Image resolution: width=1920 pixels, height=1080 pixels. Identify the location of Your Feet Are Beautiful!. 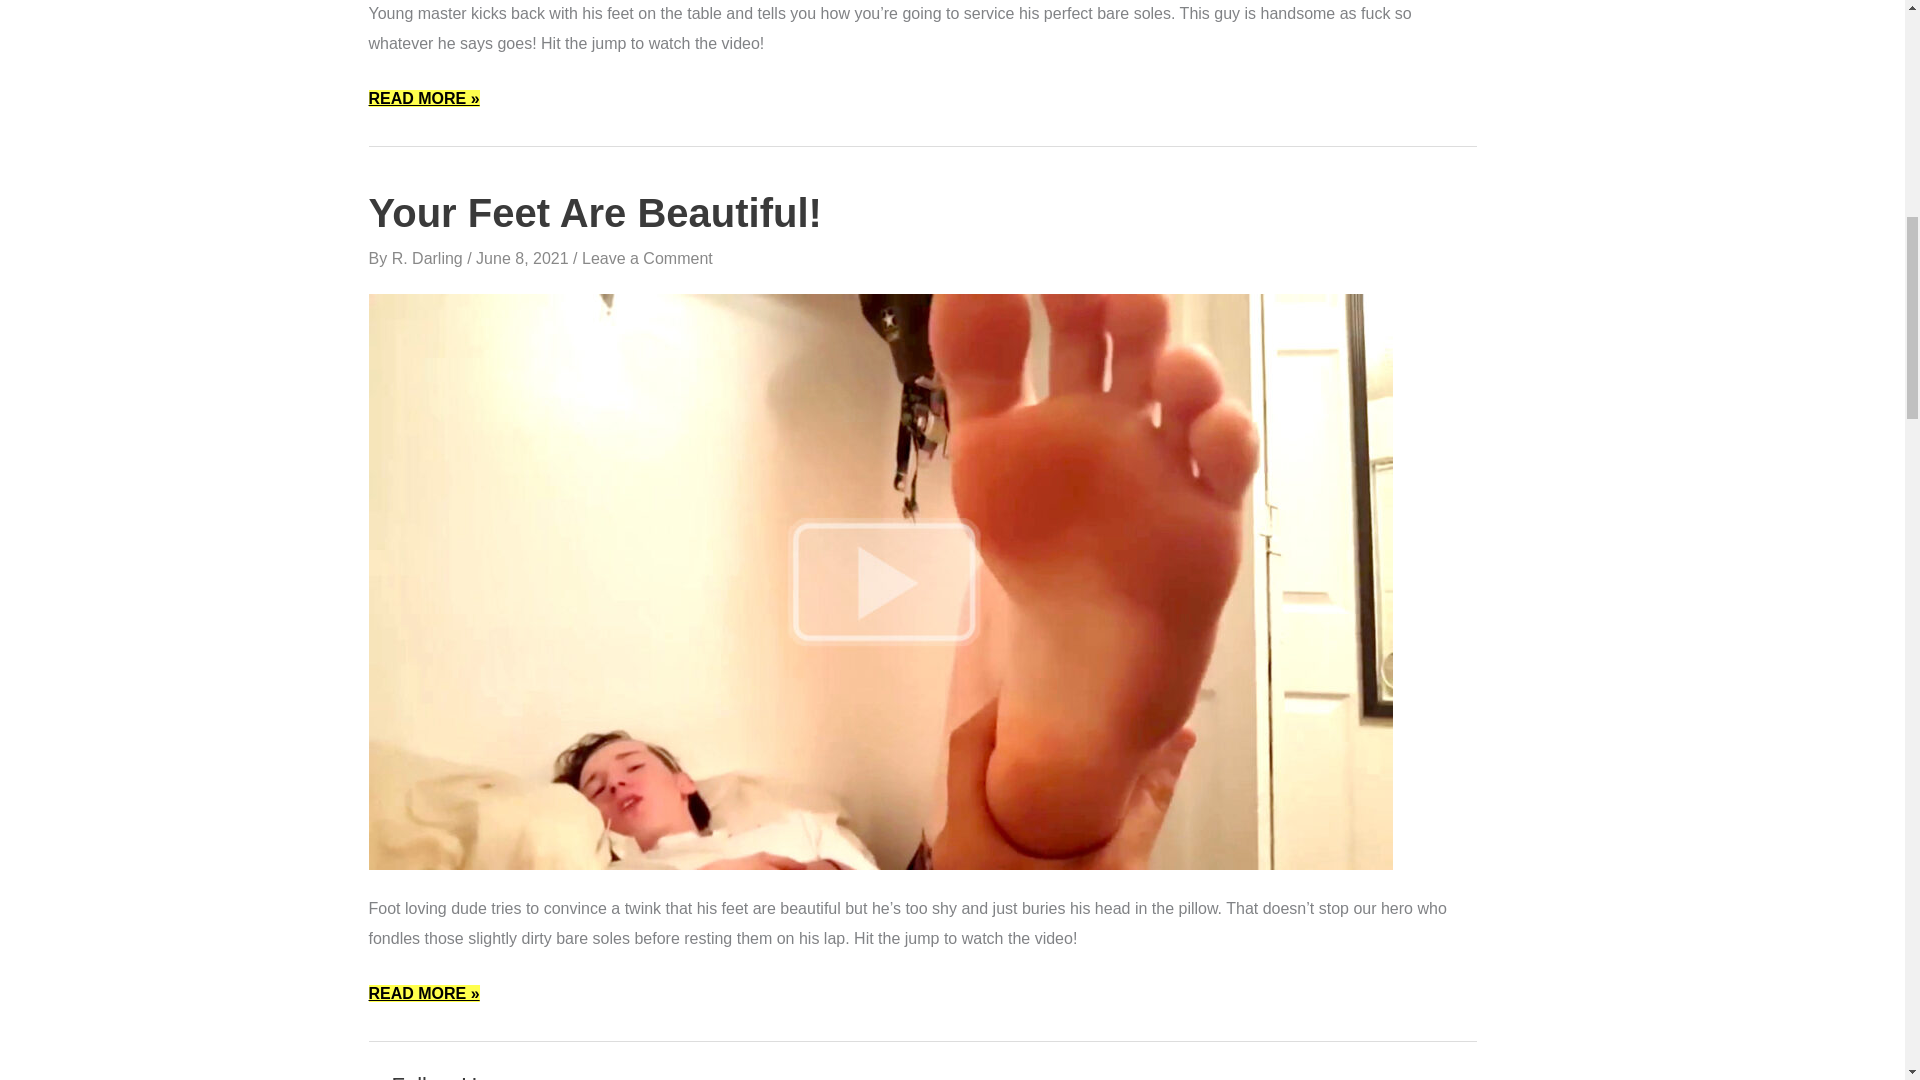
(594, 213).